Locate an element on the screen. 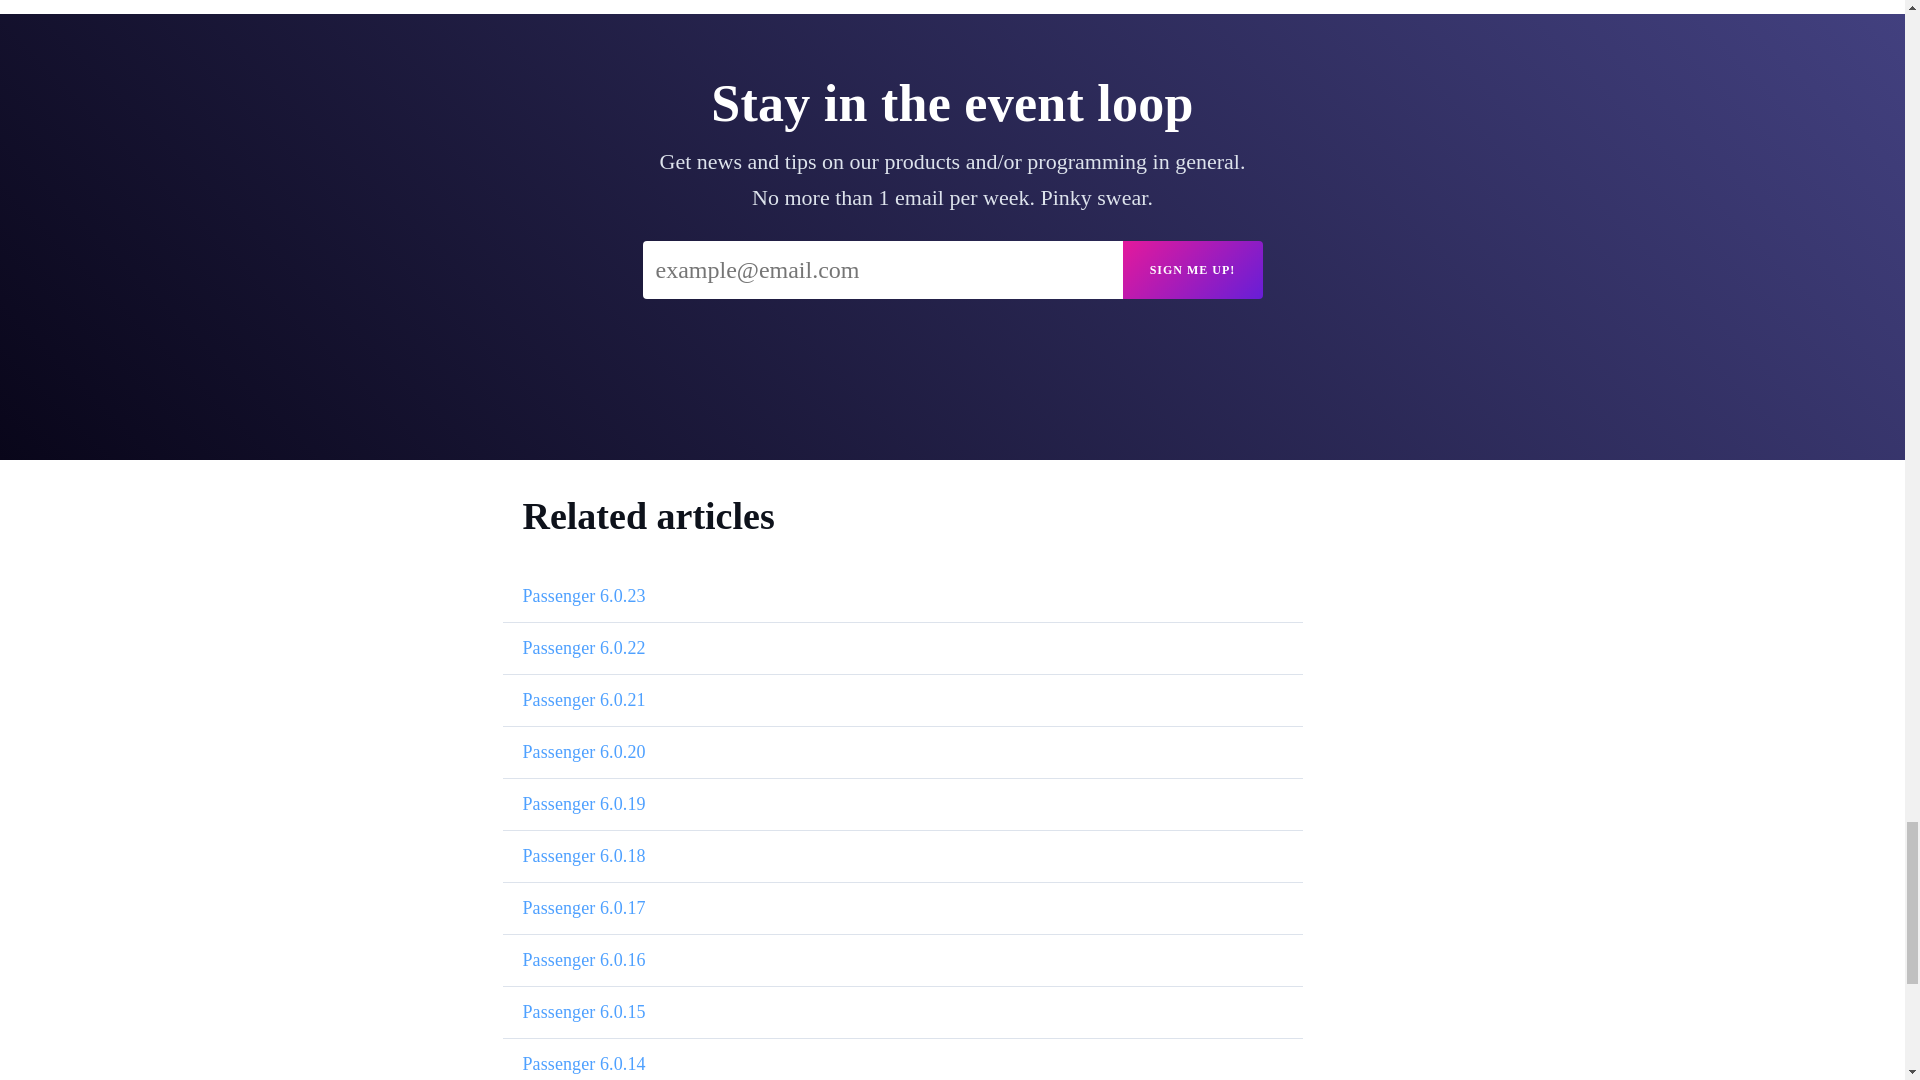 Image resolution: width=1920 pixels, height=1080 pixels. Passenger 6.0.16 is located at coordinates (584, 960).